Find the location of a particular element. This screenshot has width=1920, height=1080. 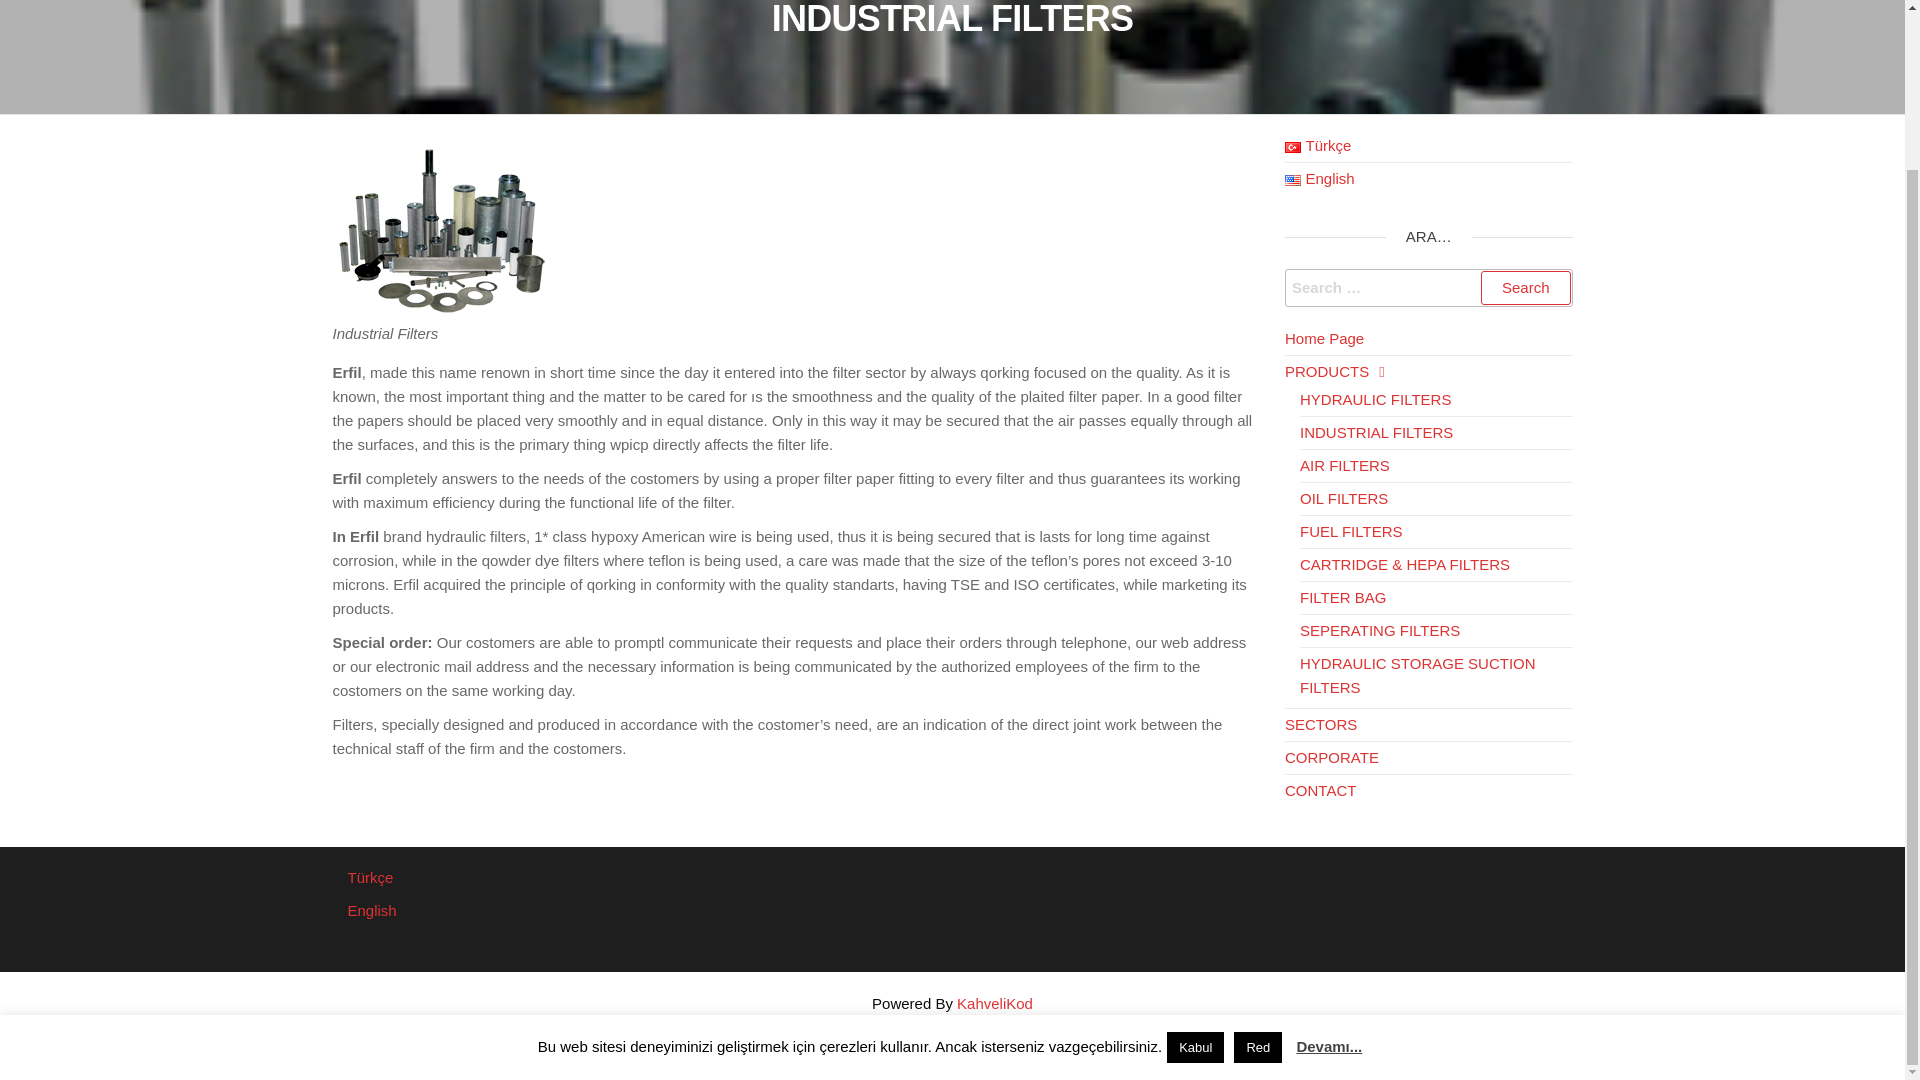

INDUSTRIAL FILTERS is located at coordinates (1376, 432).